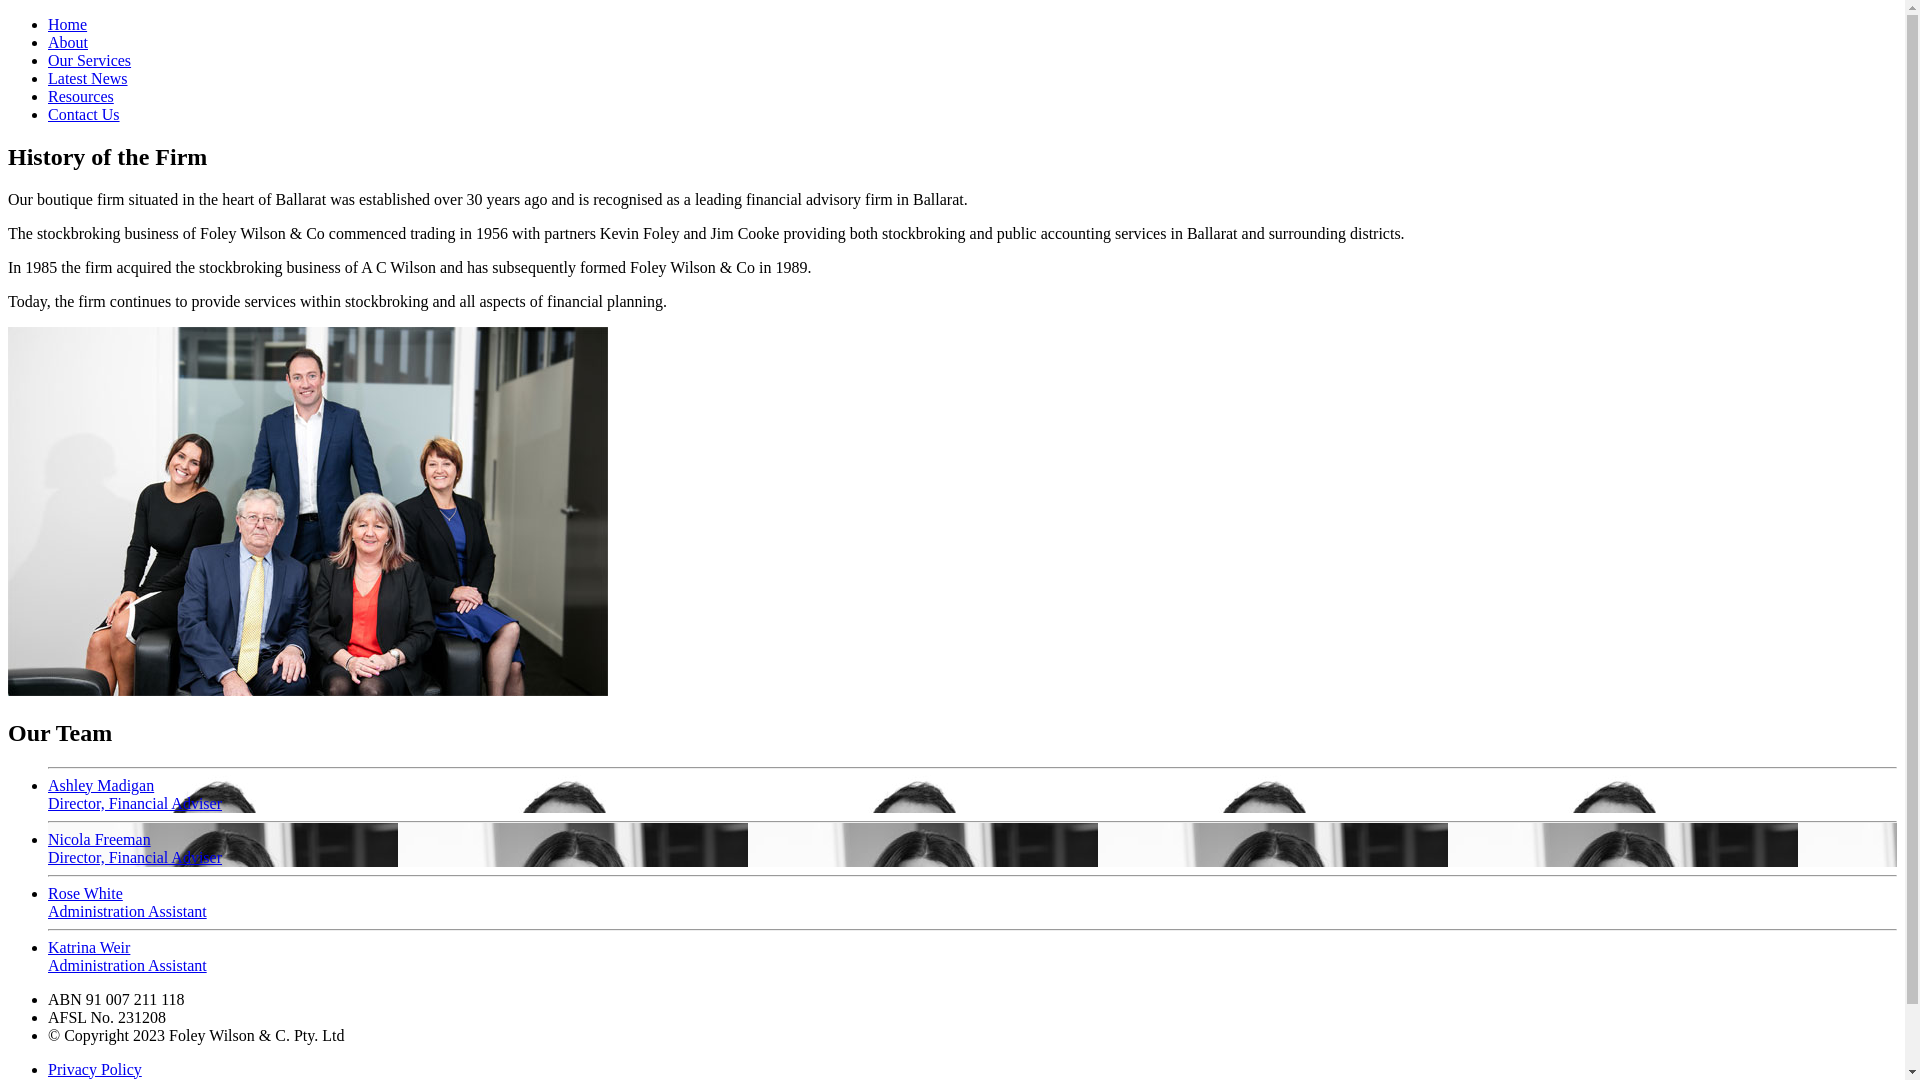 The image size is (1920, 1080). I want to click on Katrina Weir
Administration Assistant, so click(972, 952).